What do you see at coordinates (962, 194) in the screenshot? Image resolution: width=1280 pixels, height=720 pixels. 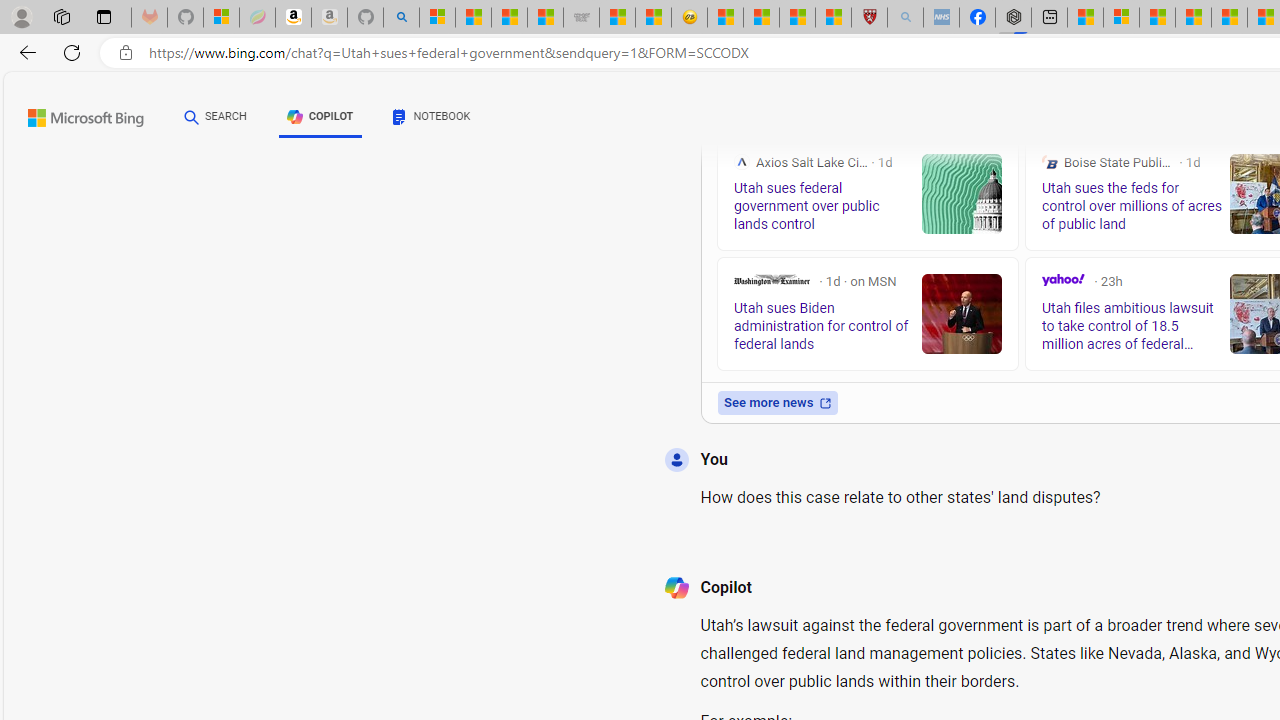 I see `Utah sues federal government over public lands control` at bounding box center [962, 194].